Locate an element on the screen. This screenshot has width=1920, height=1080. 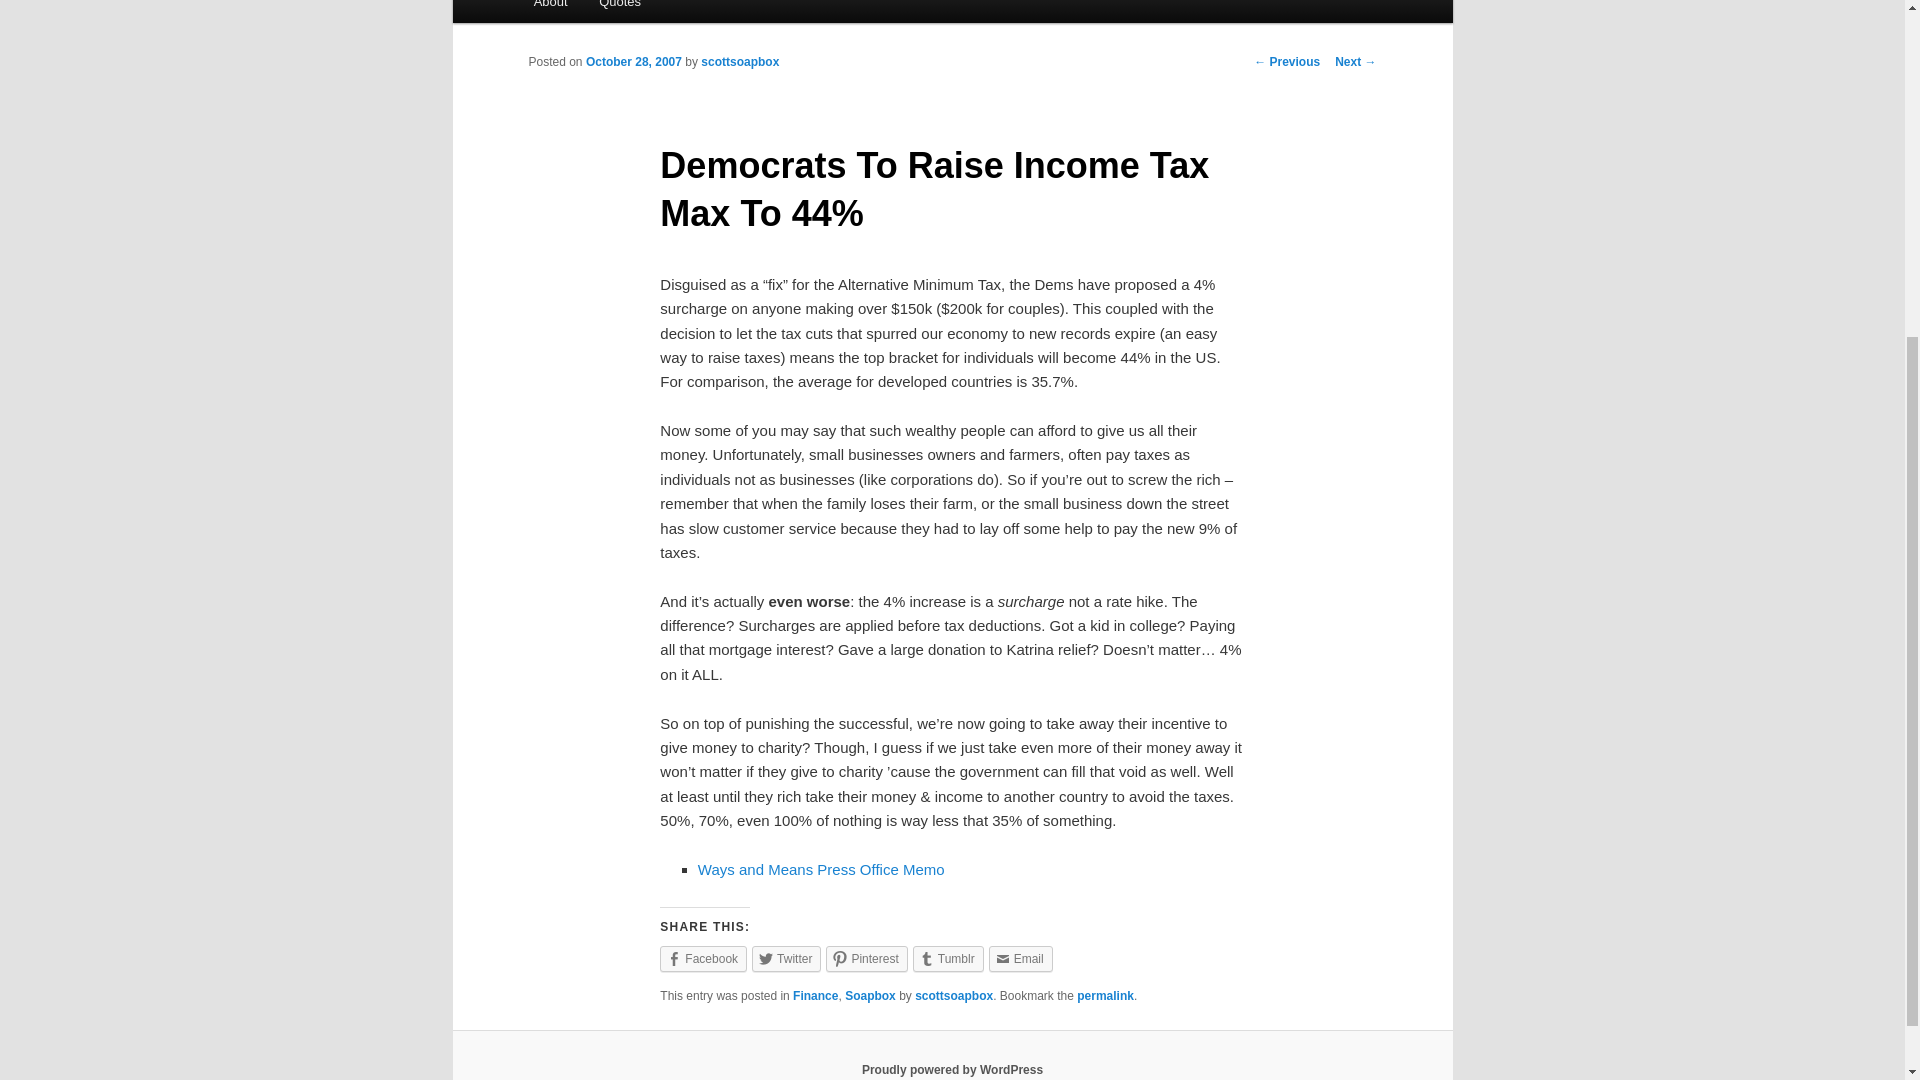
Proudly powered by WordPress is located at coordinates (952, 1069).